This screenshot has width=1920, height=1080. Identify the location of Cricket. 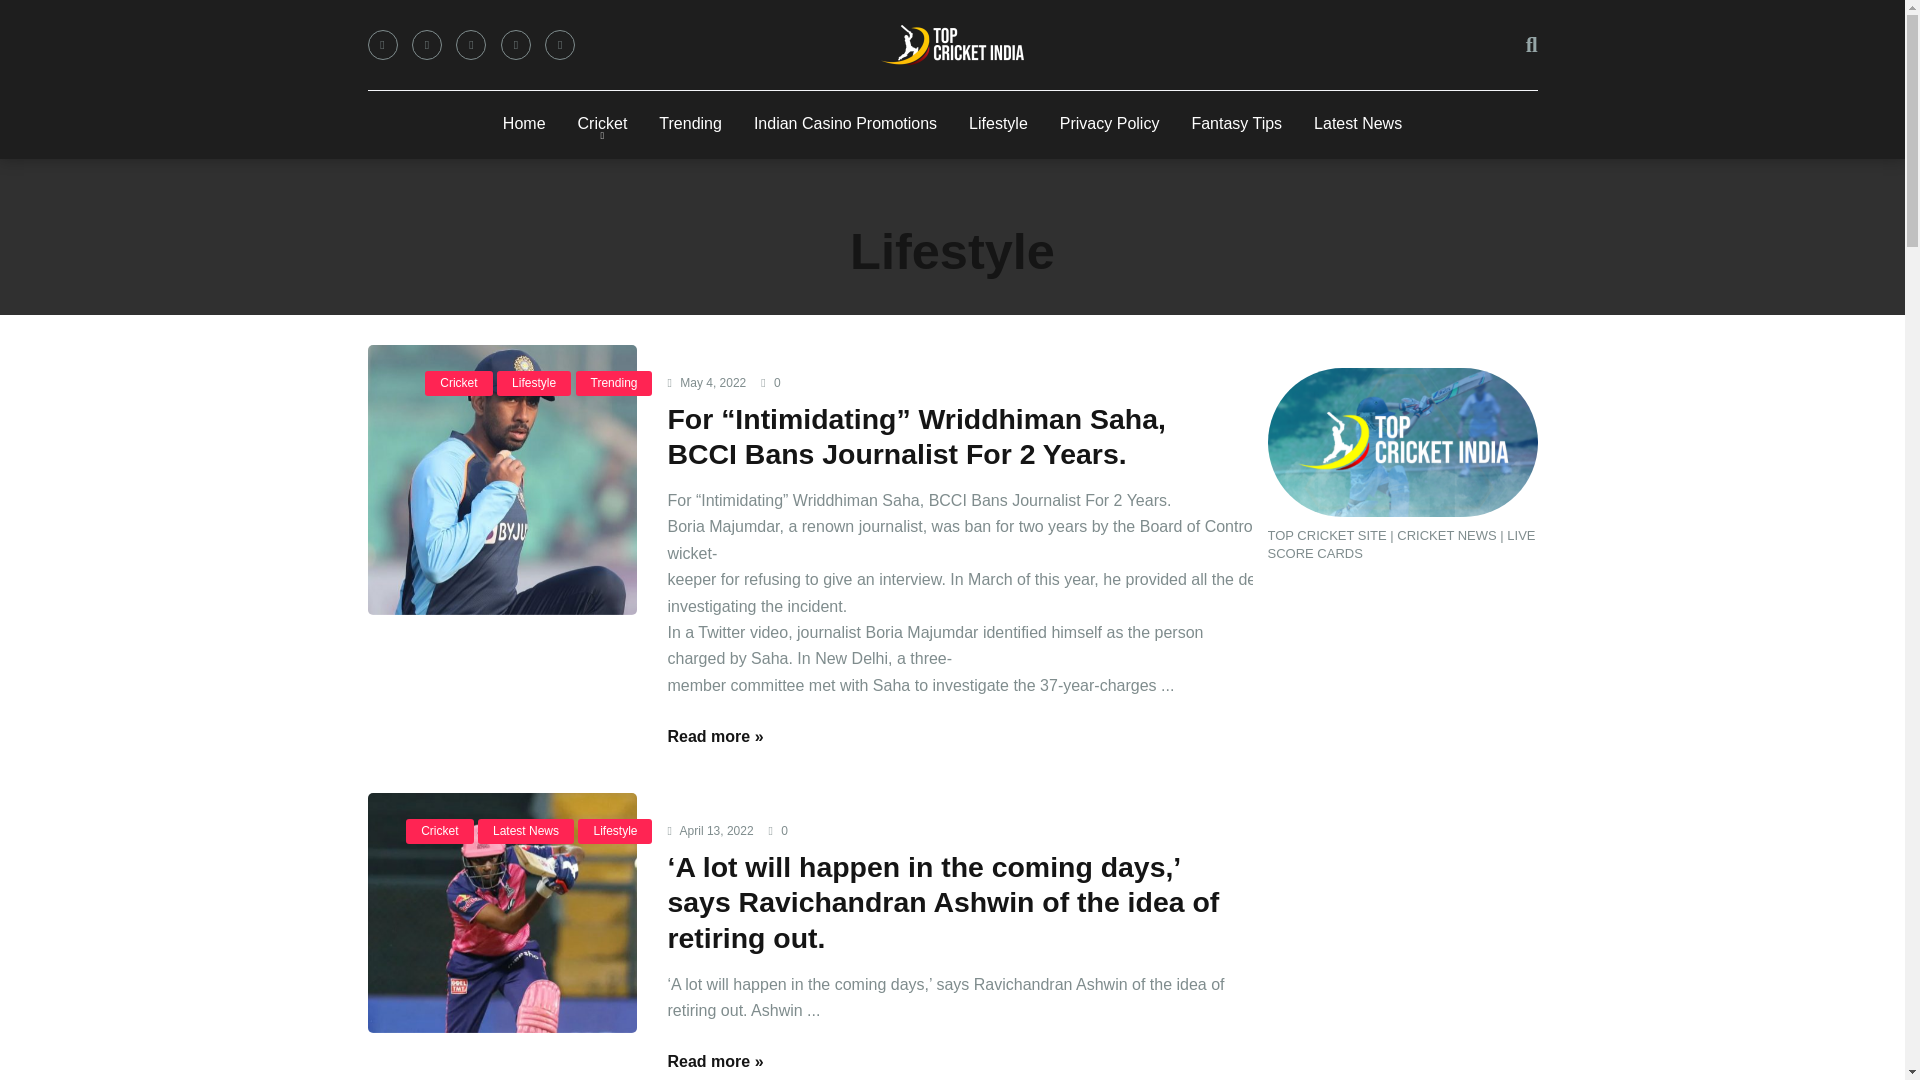
(602, 124).